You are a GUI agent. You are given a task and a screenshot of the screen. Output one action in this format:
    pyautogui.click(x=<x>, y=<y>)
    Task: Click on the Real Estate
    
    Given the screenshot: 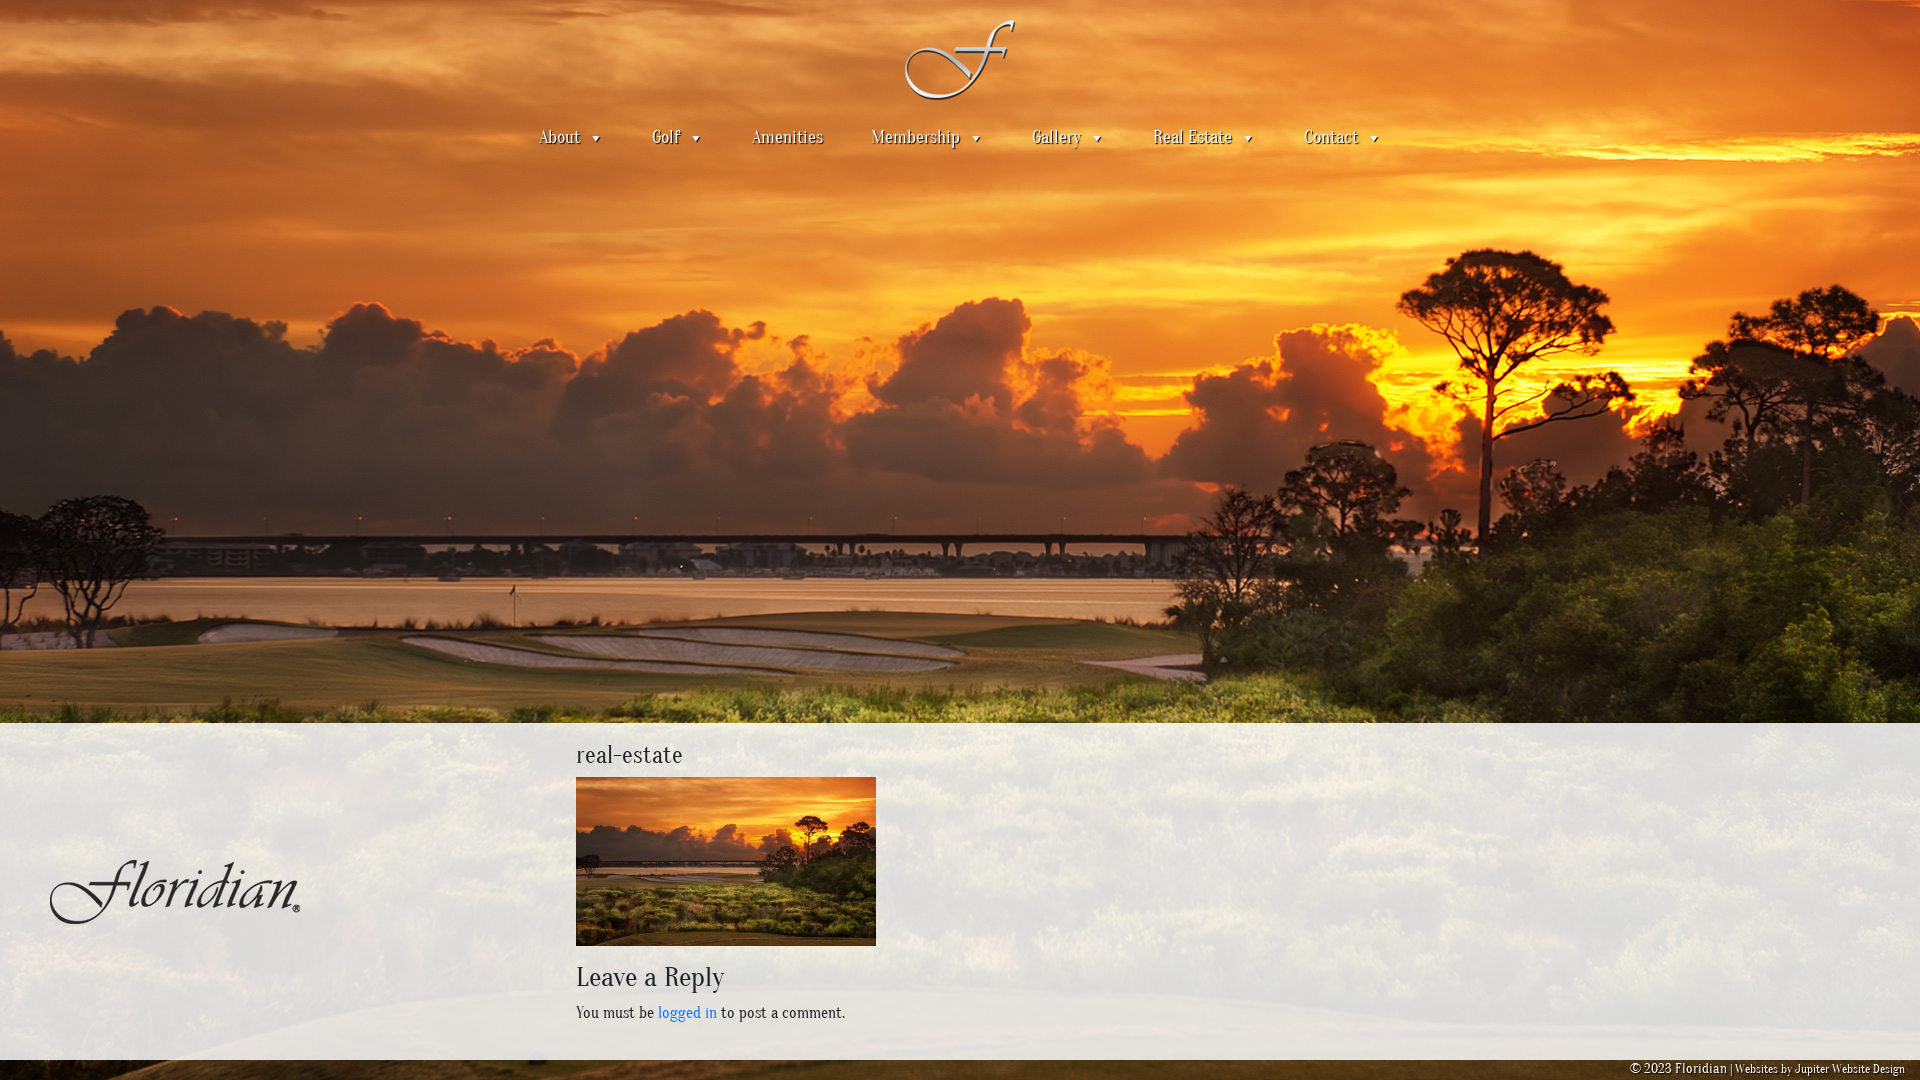 What is the action you would take?
    pyautogui.click(x=1204, y=138)
    